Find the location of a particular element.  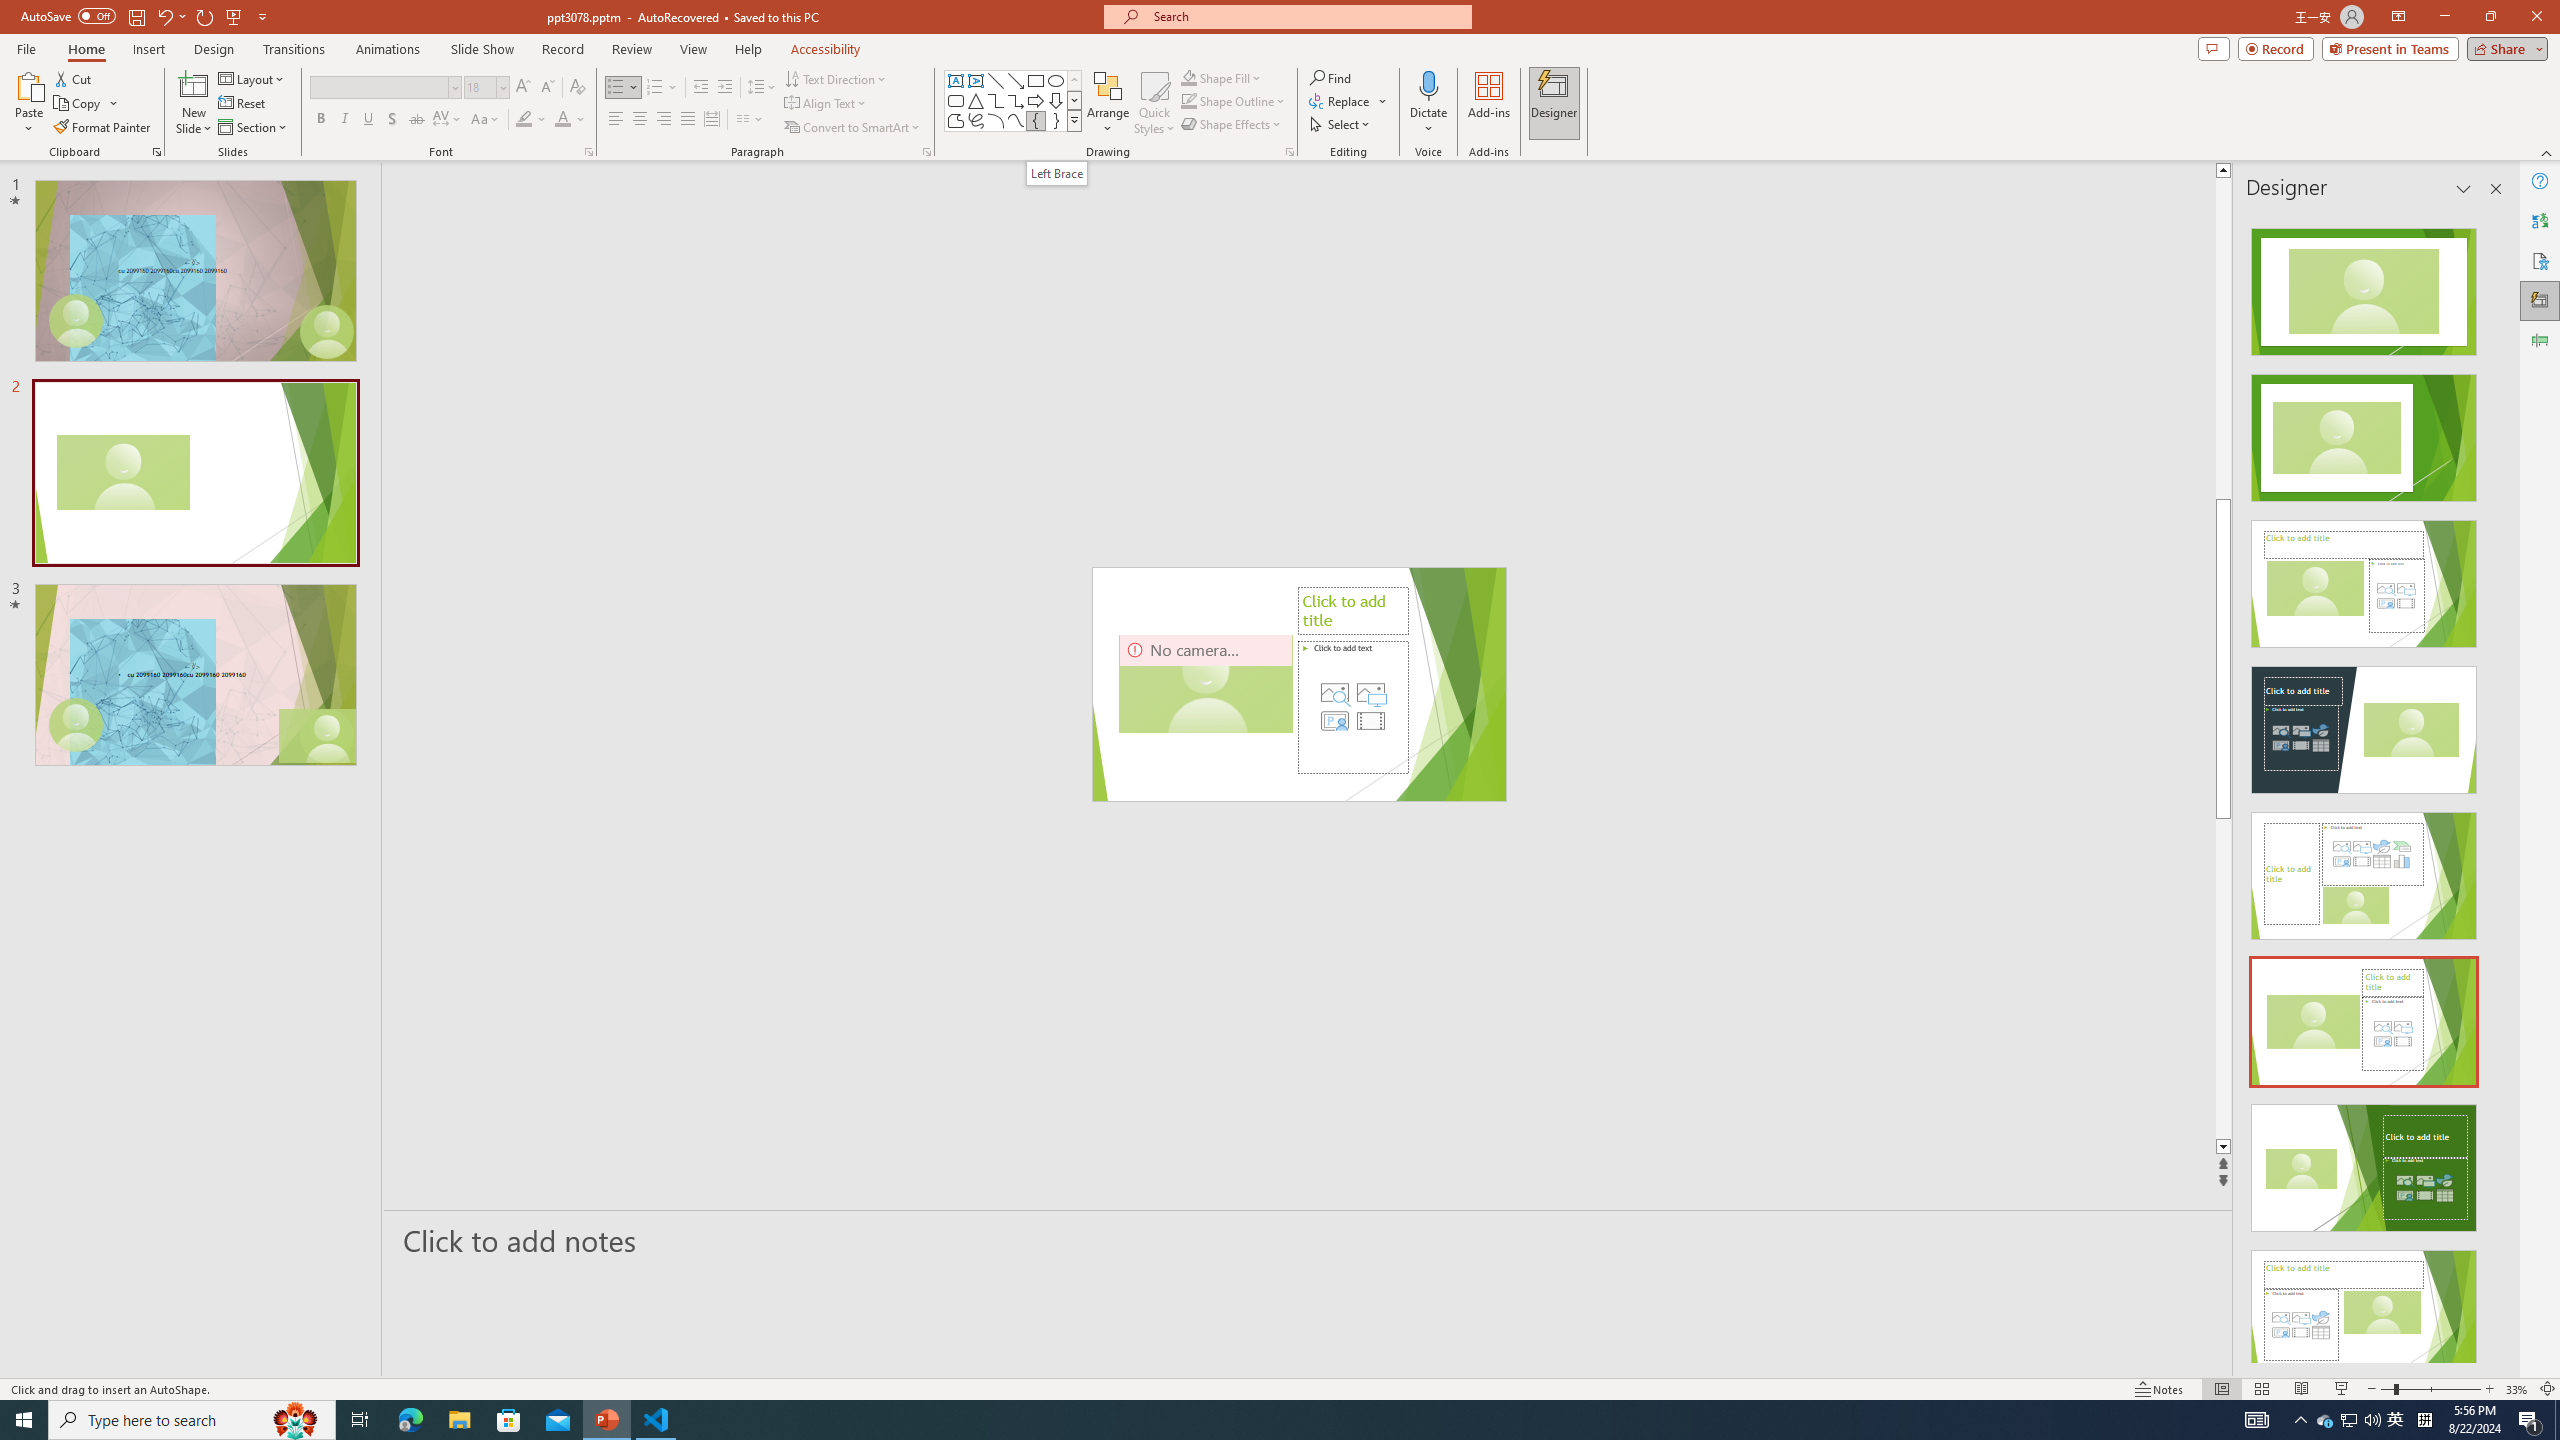

Bold is located at coordinates (320, 120).